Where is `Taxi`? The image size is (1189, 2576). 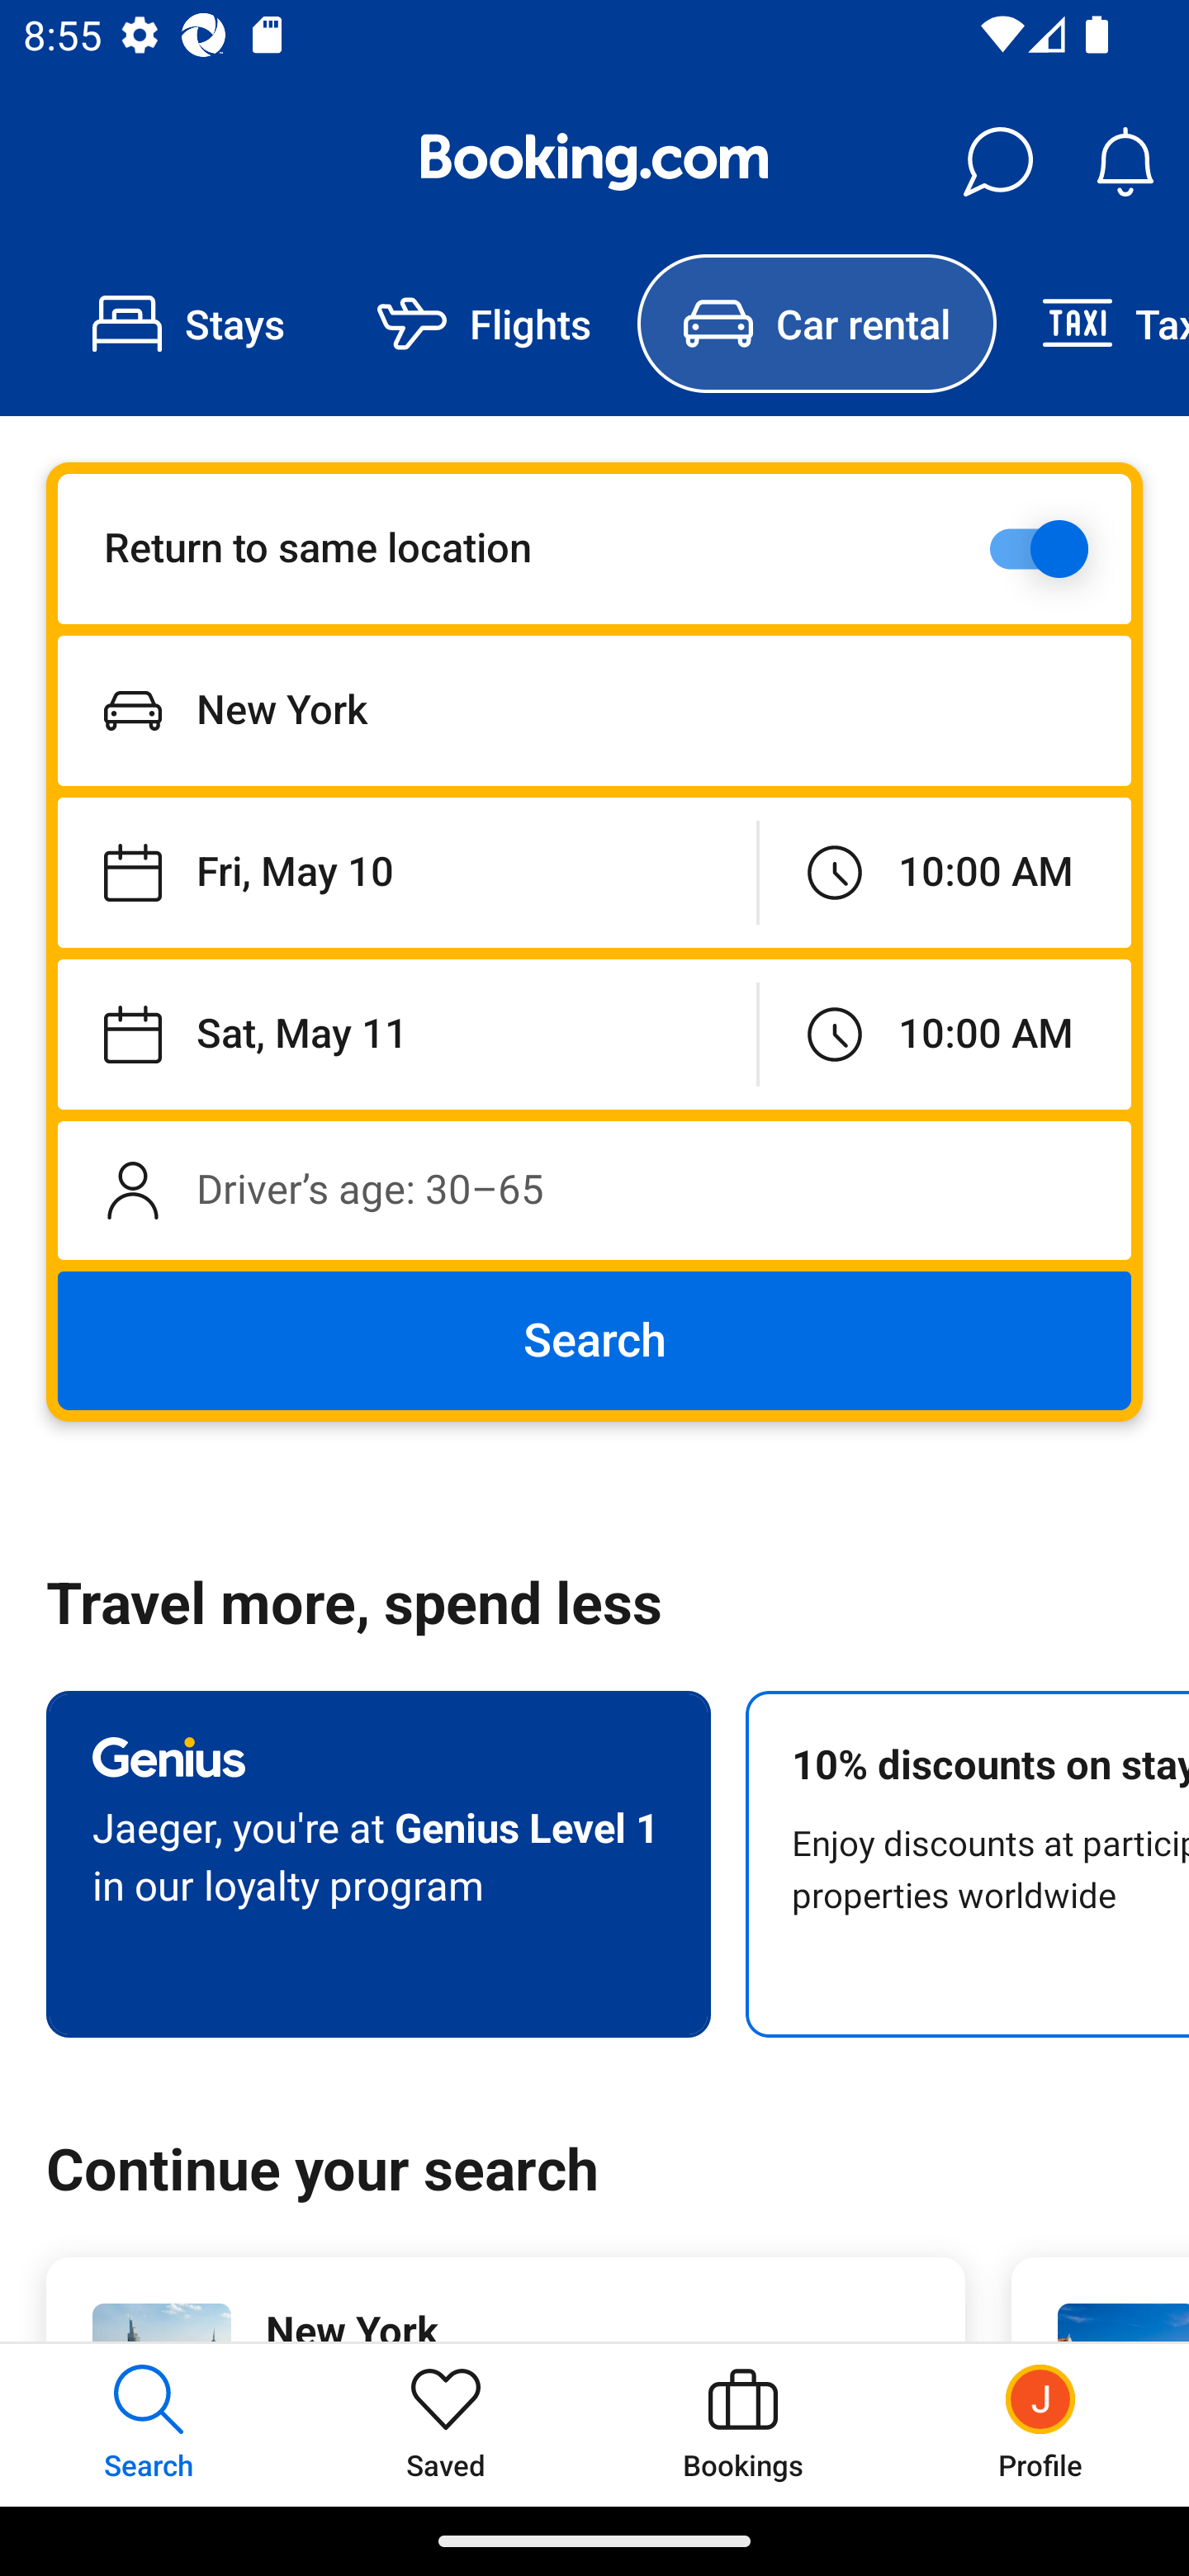
Taxi is located at coordinates (1092, 324).